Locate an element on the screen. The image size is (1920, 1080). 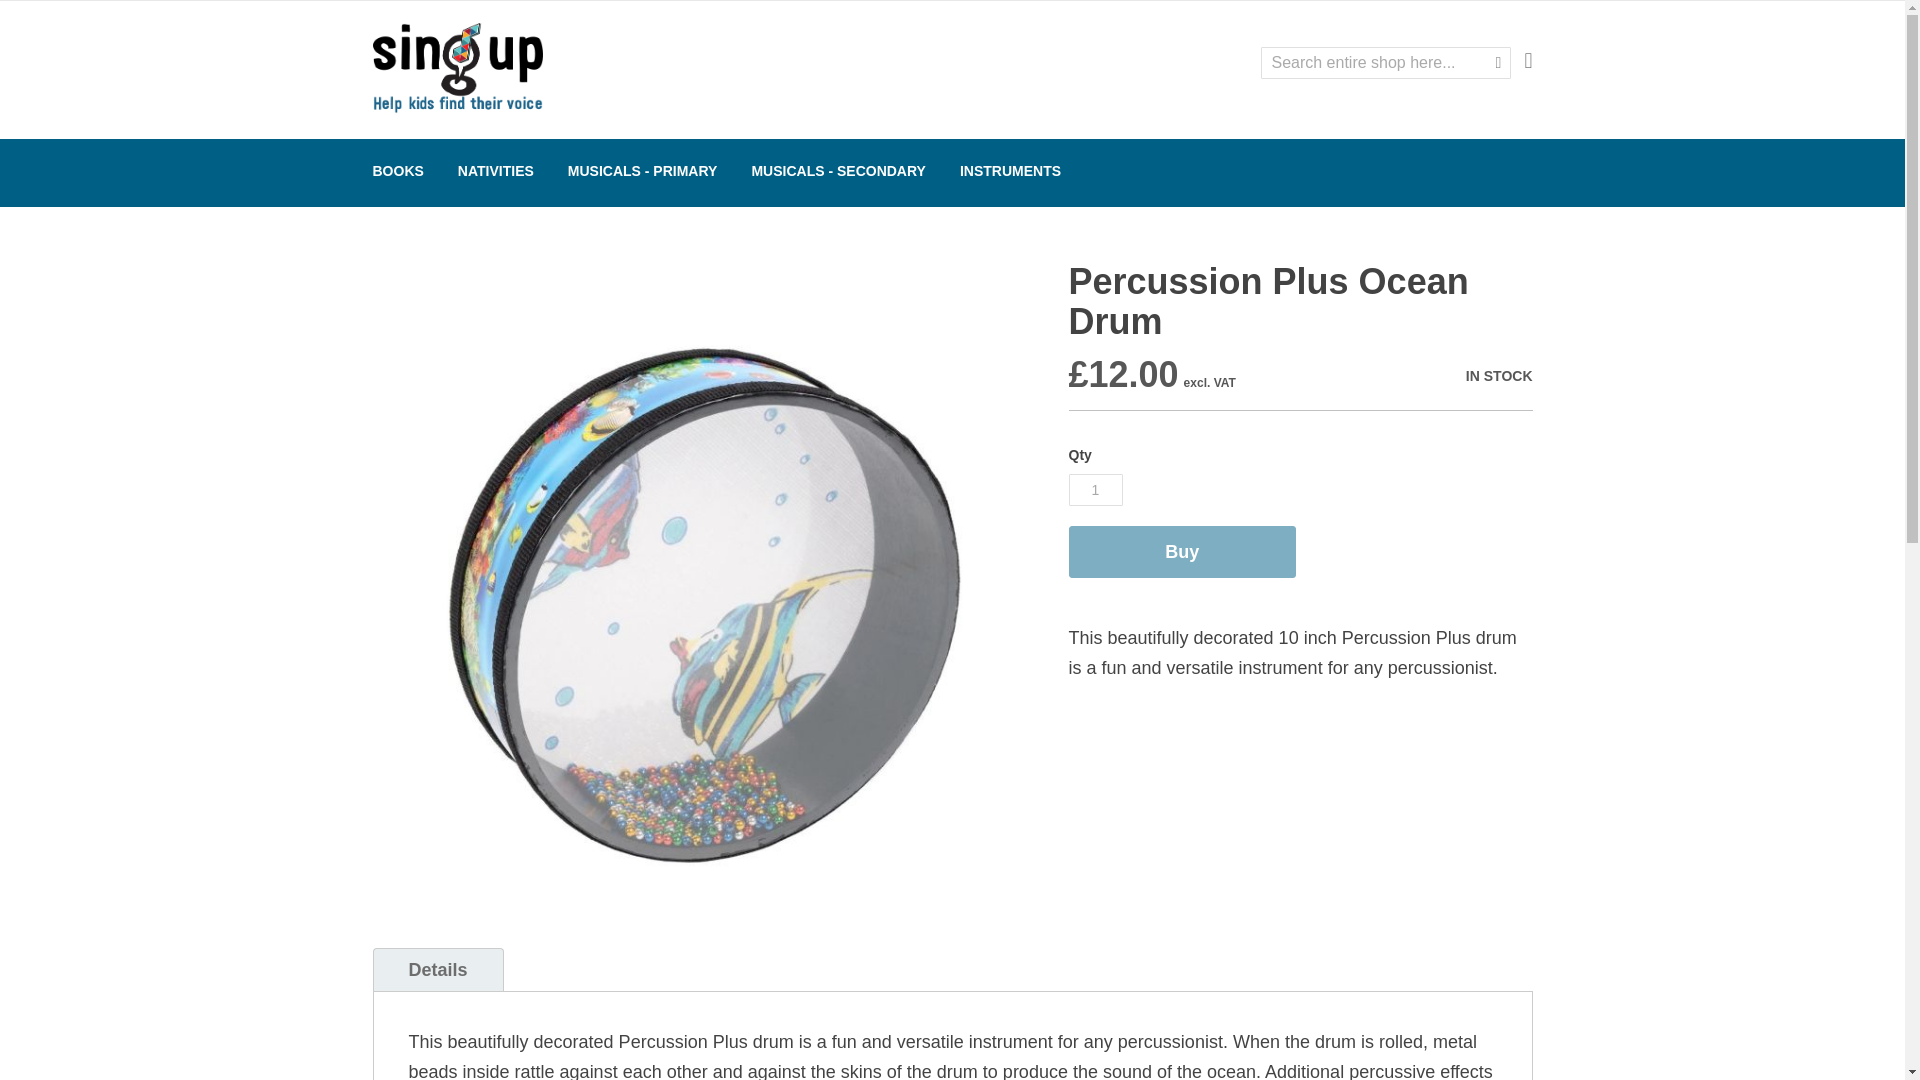
Qty is located at coordinates (1094, 490).